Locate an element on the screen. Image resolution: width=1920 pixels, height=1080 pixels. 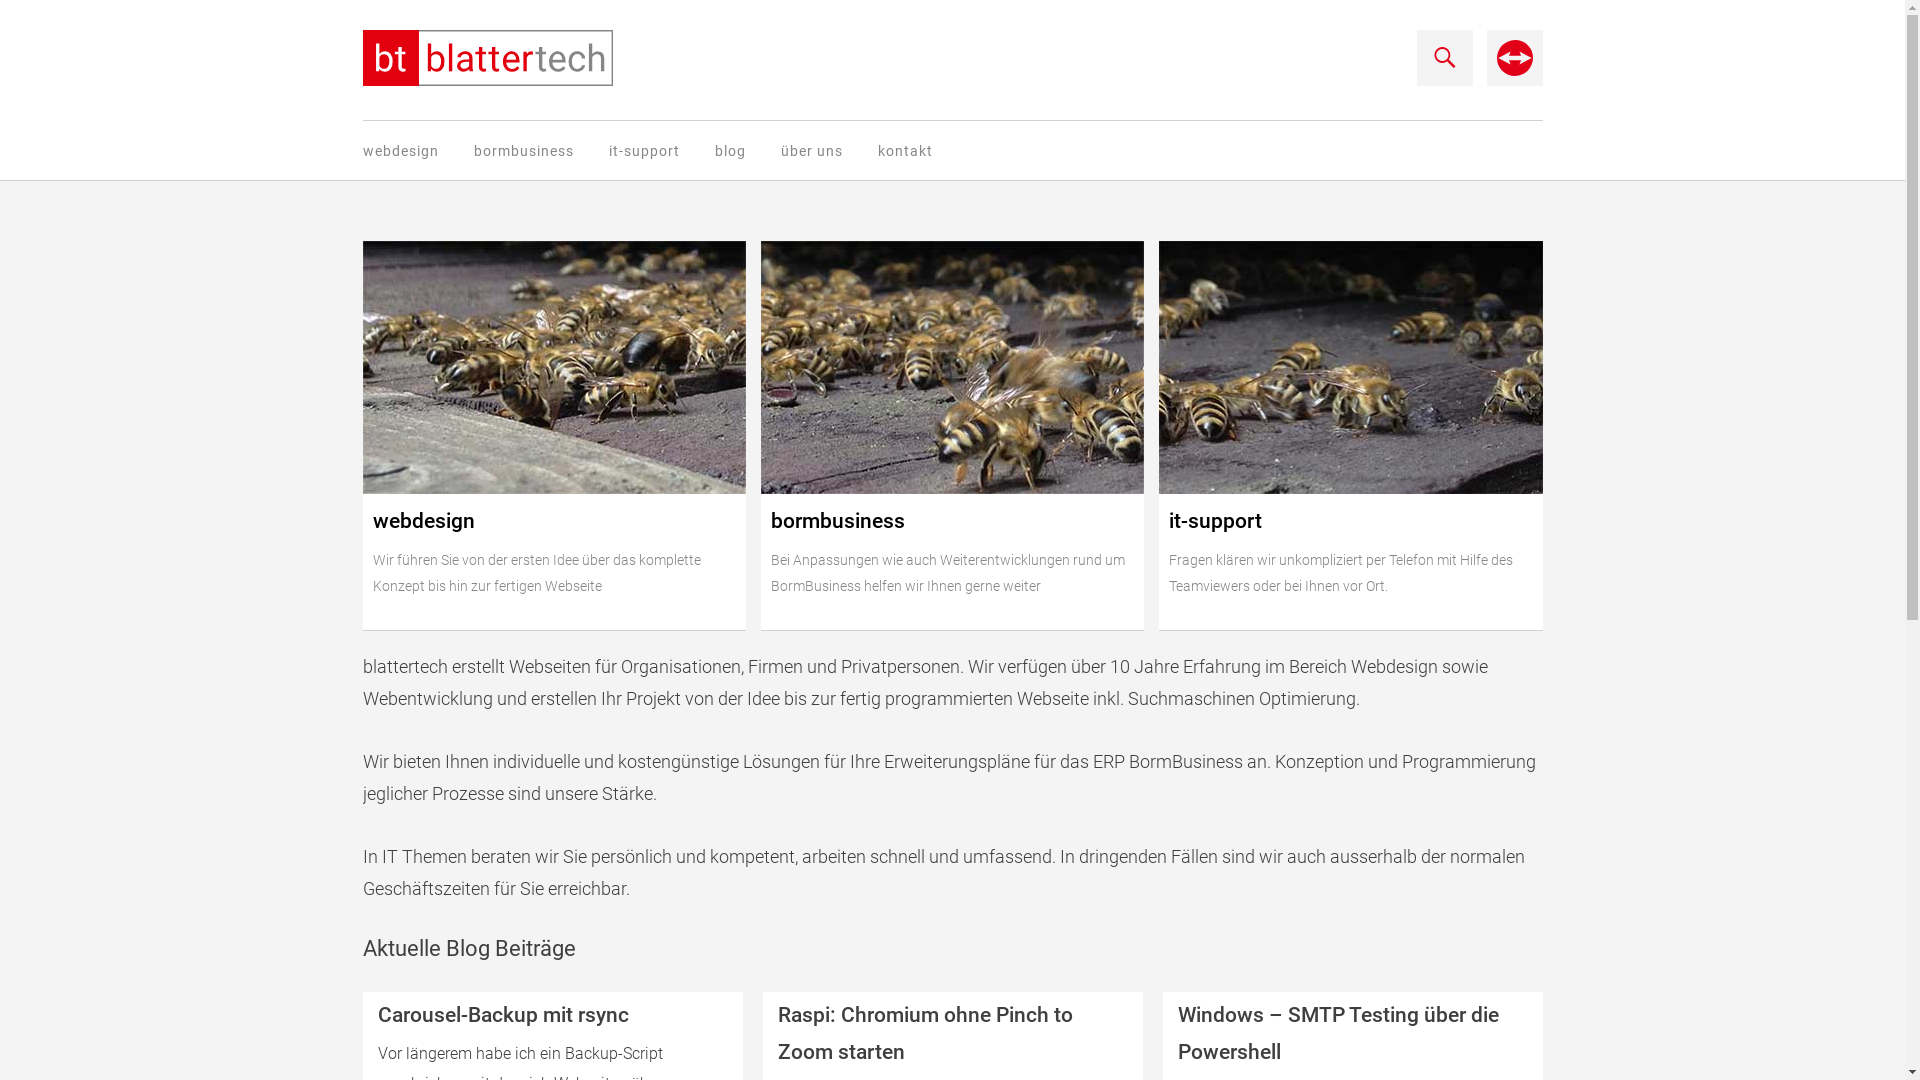
Suche is located at coordinates (37, 18).